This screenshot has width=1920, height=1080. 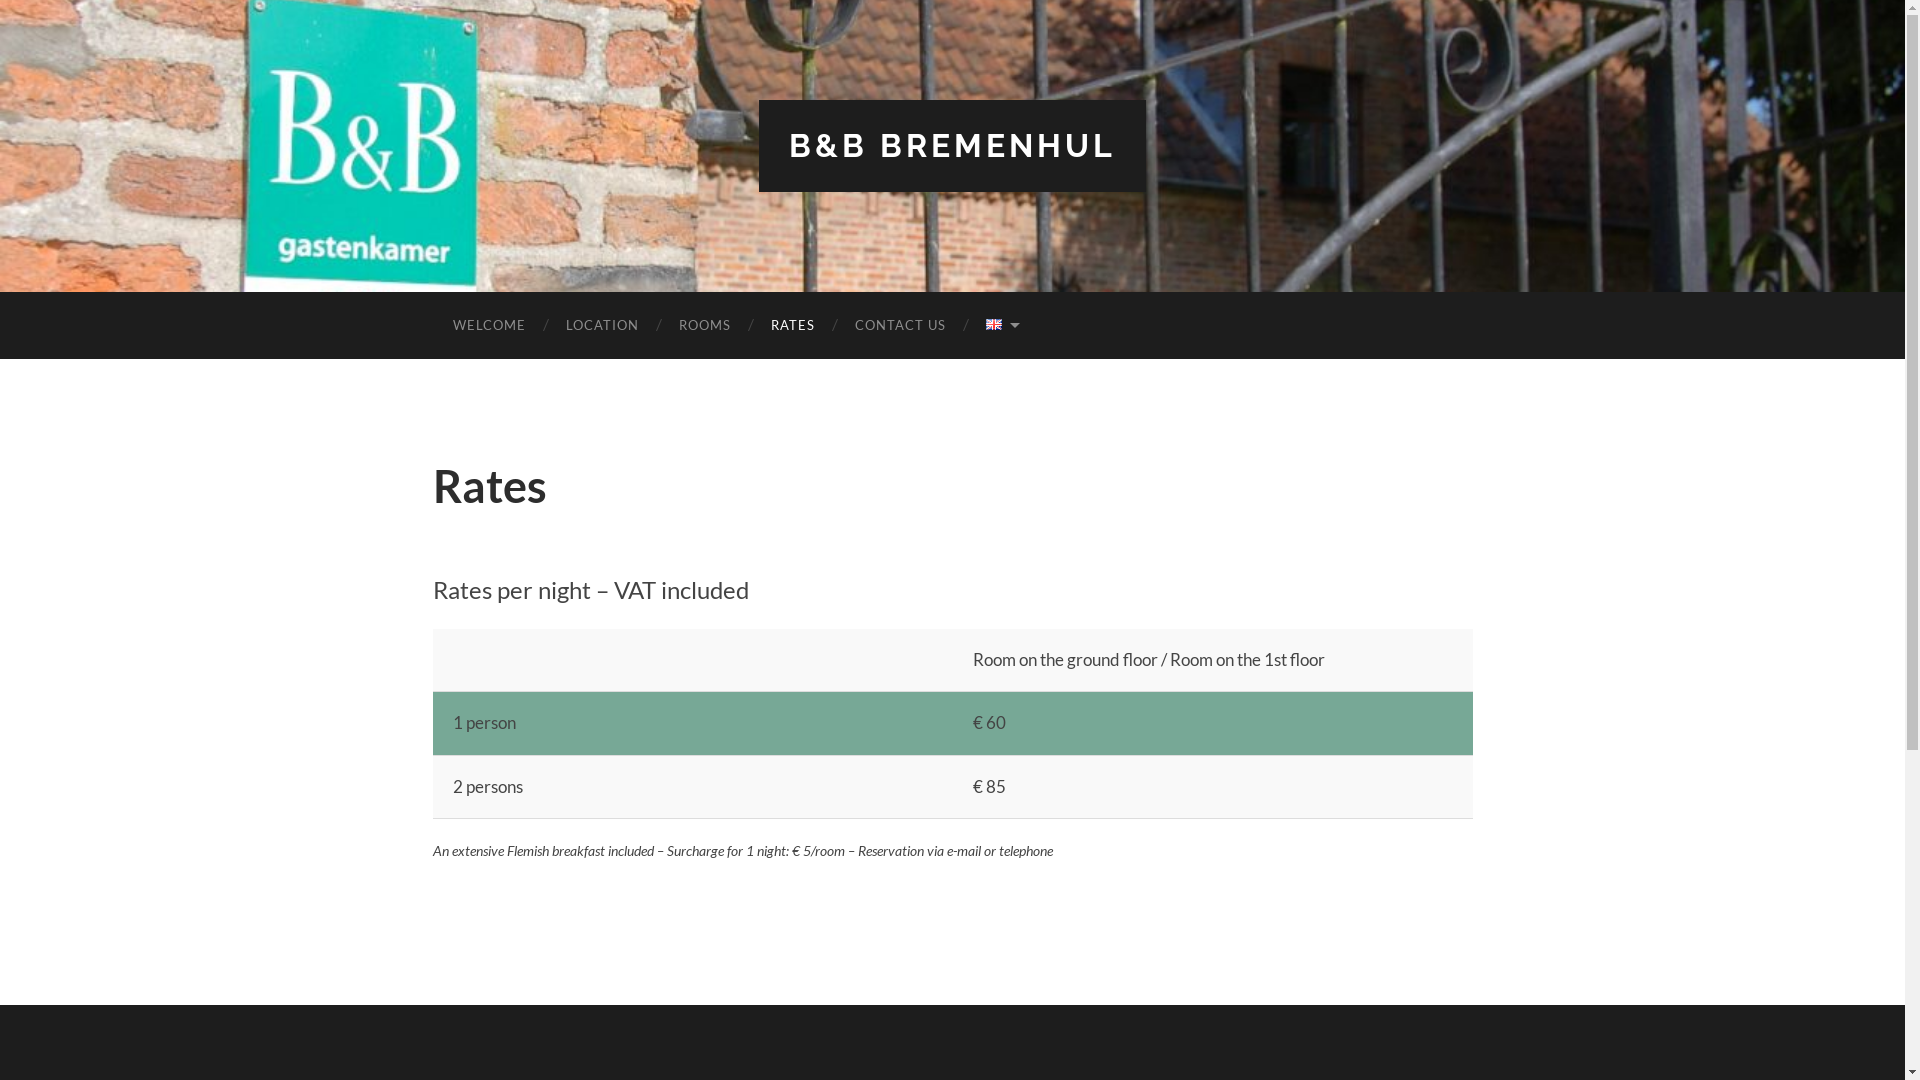 What do you see at coordinates (952, 146) in the screenshot?
I see `B&B BREMENHUL` at bounding box center [952, 146].